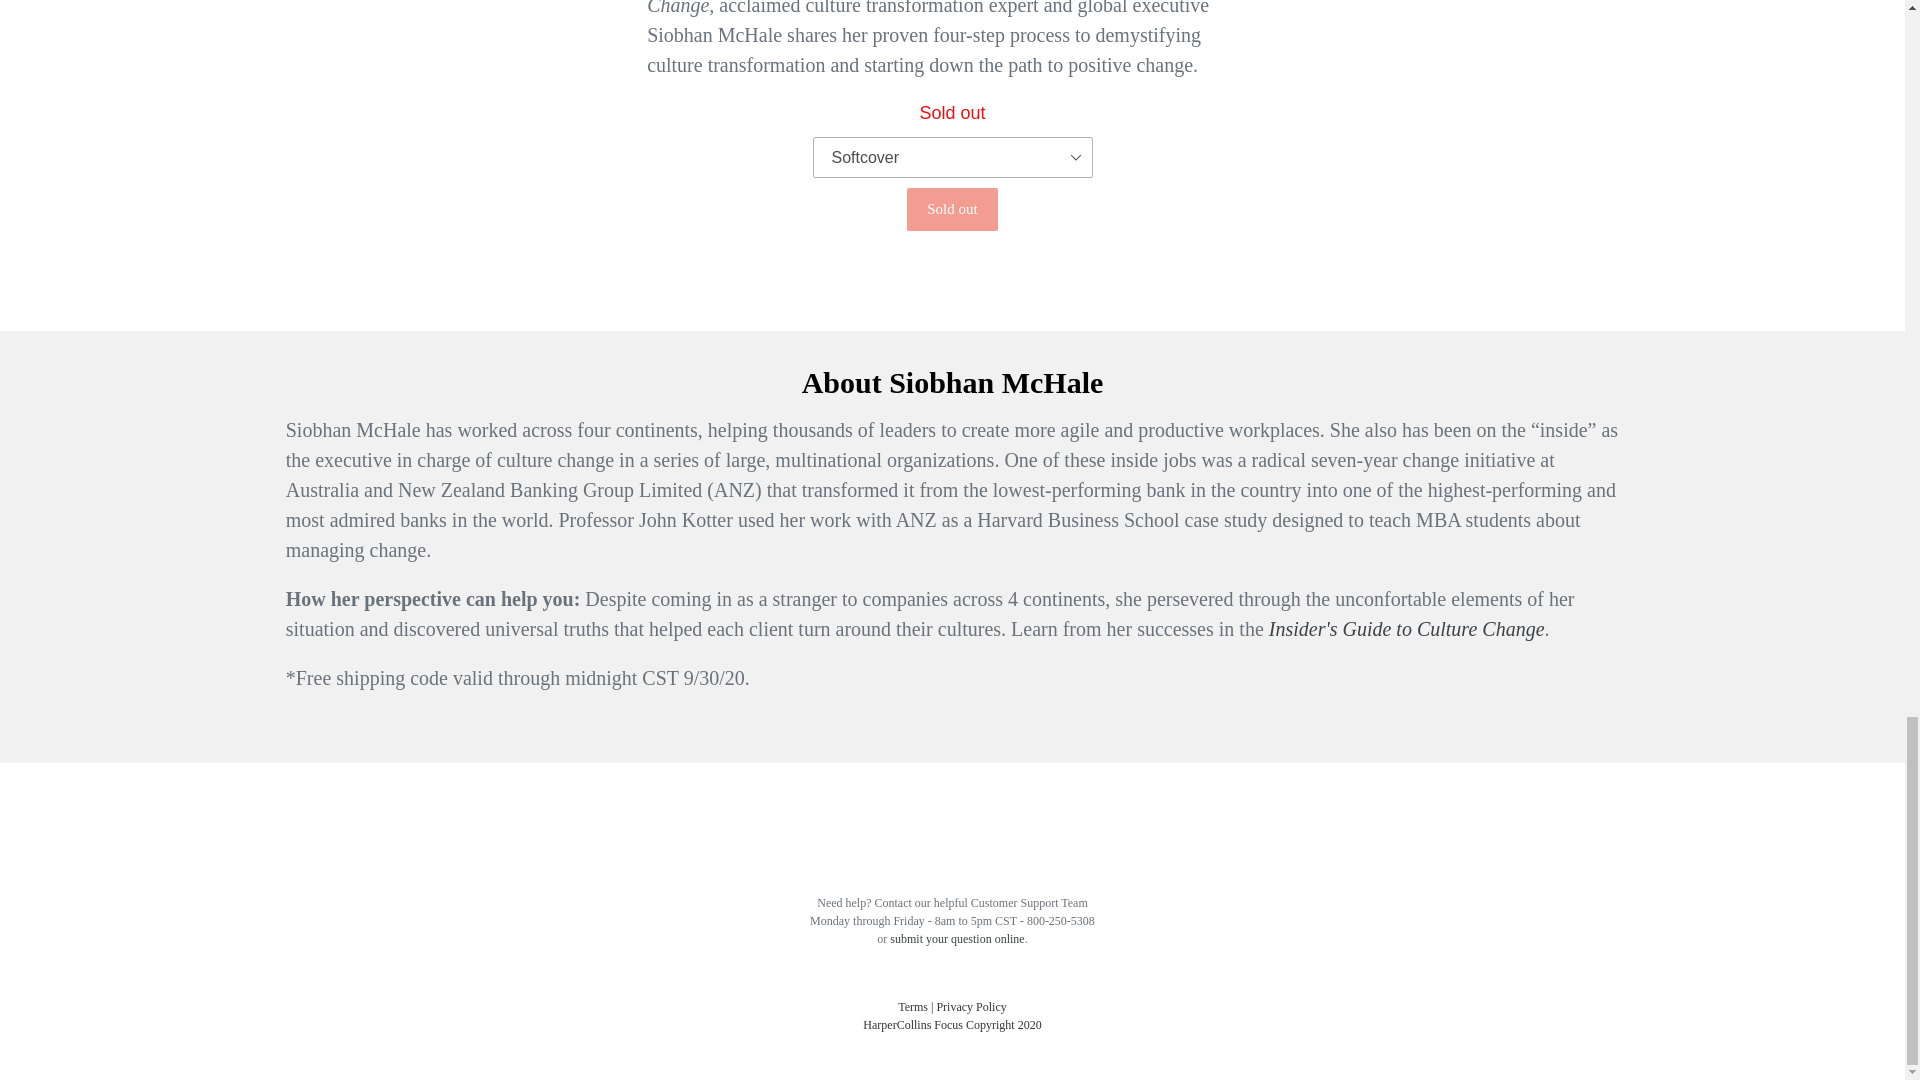 The height and width of the screenshot is (1080, 1920). What do you see at coordinates (951, 209) in the screenshot?
I see `Sold out` at bounding box center [951, 209].